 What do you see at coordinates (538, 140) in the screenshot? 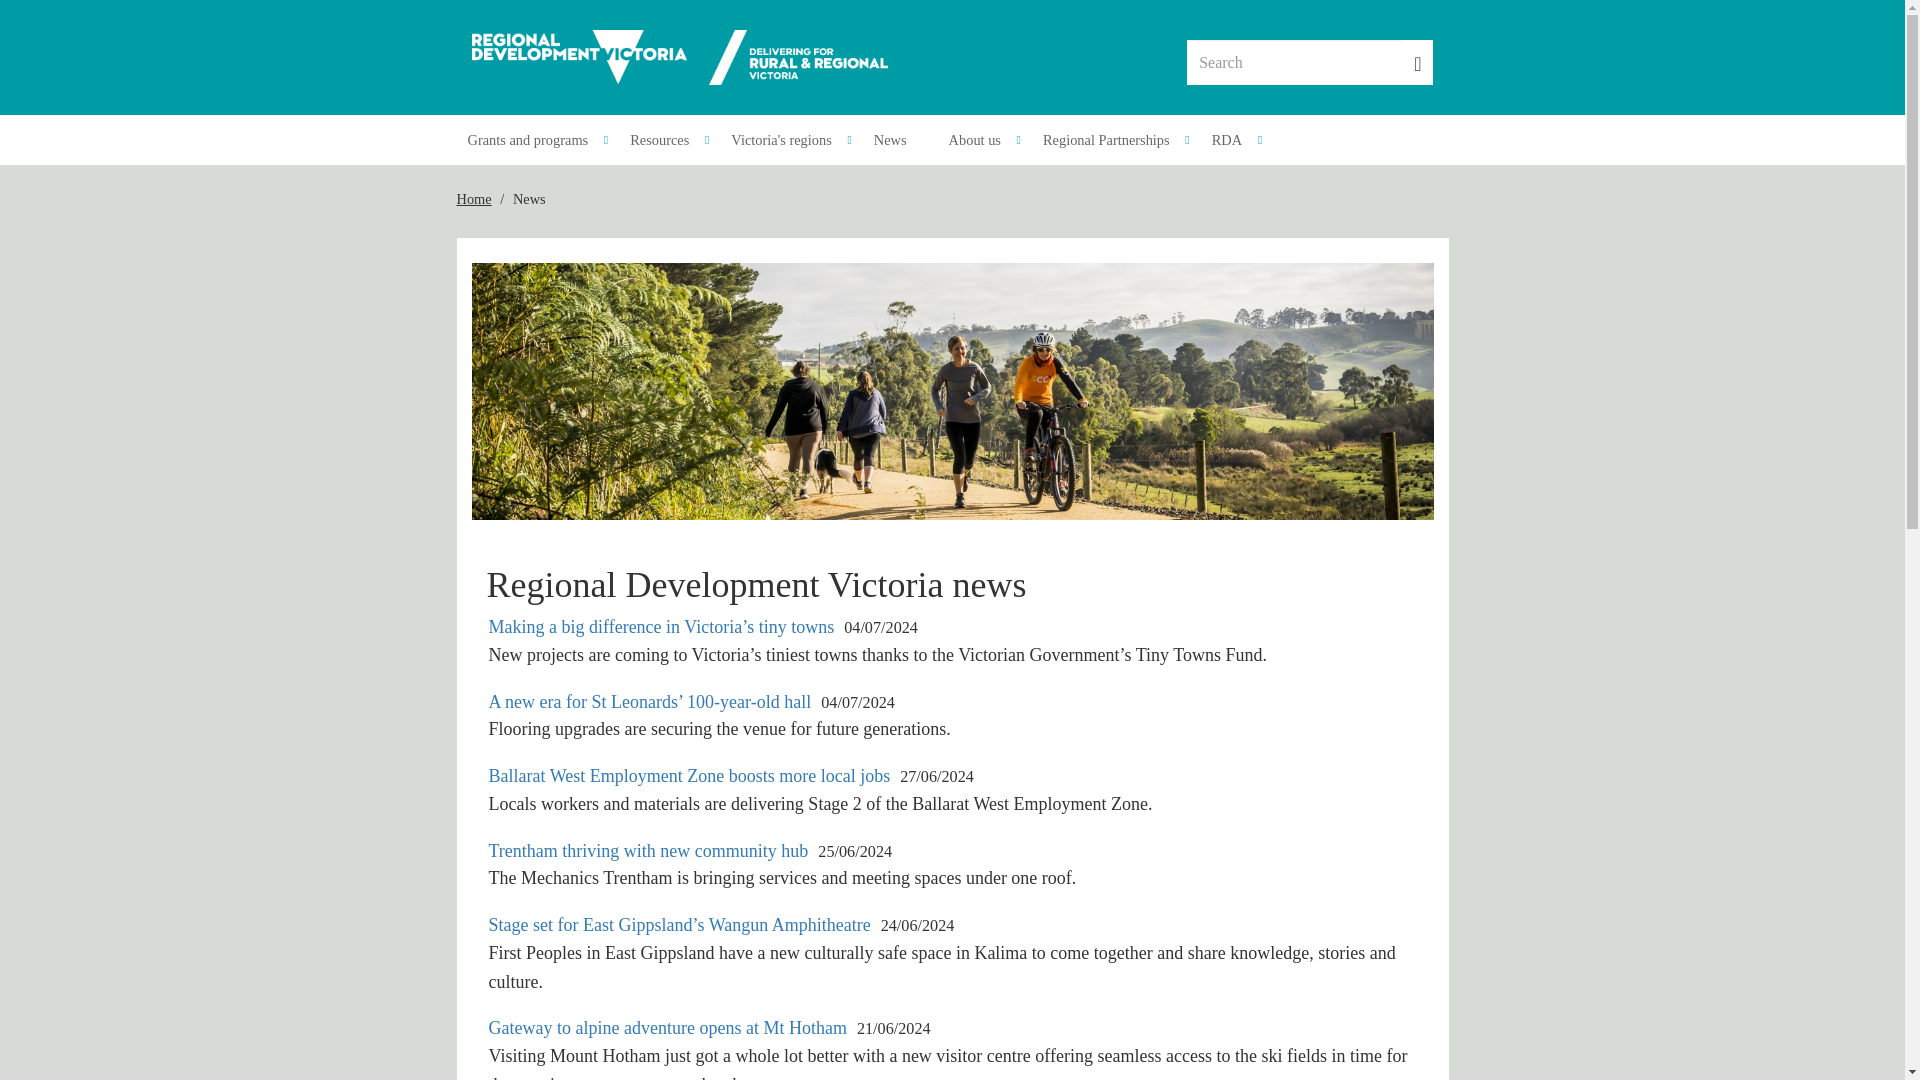
I see `Grants and programs` at bounding box center [538, 140].